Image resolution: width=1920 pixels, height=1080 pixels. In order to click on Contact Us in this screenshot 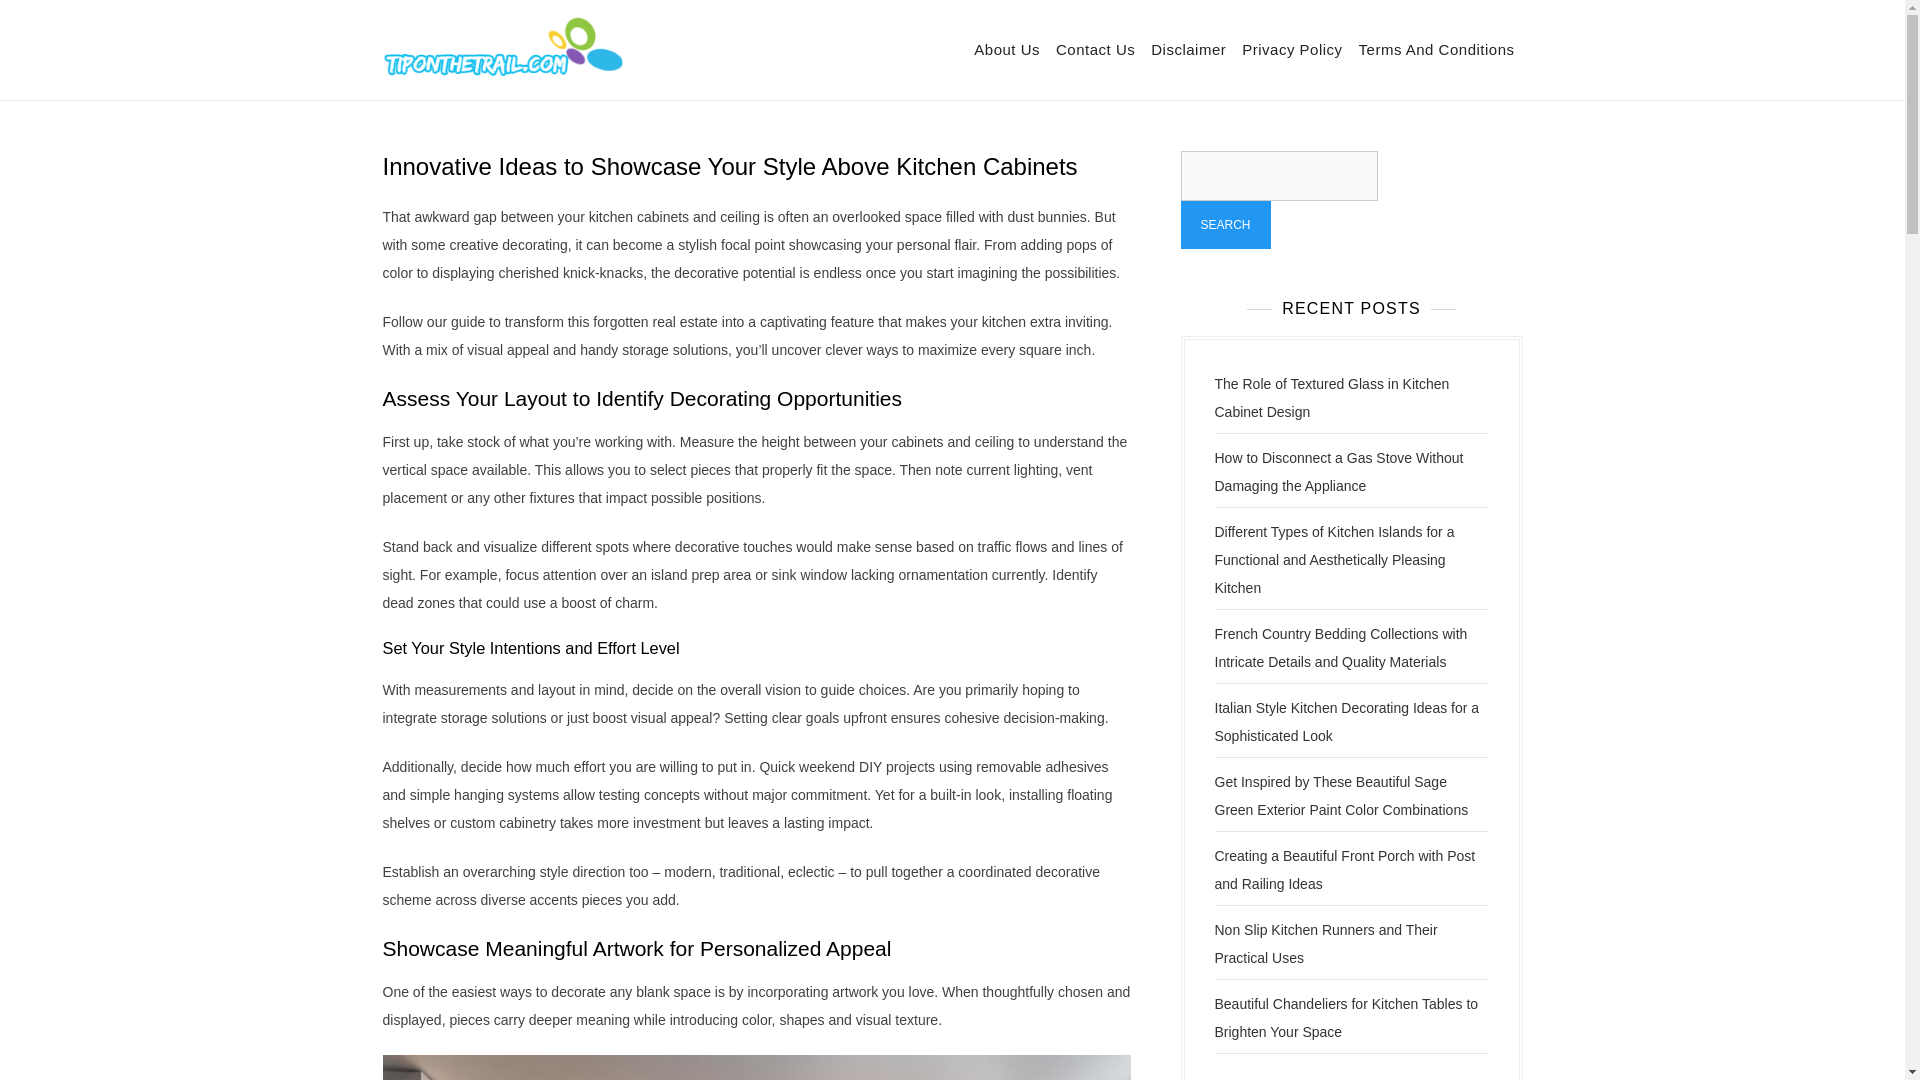, I will do `click(1095, 50)`.